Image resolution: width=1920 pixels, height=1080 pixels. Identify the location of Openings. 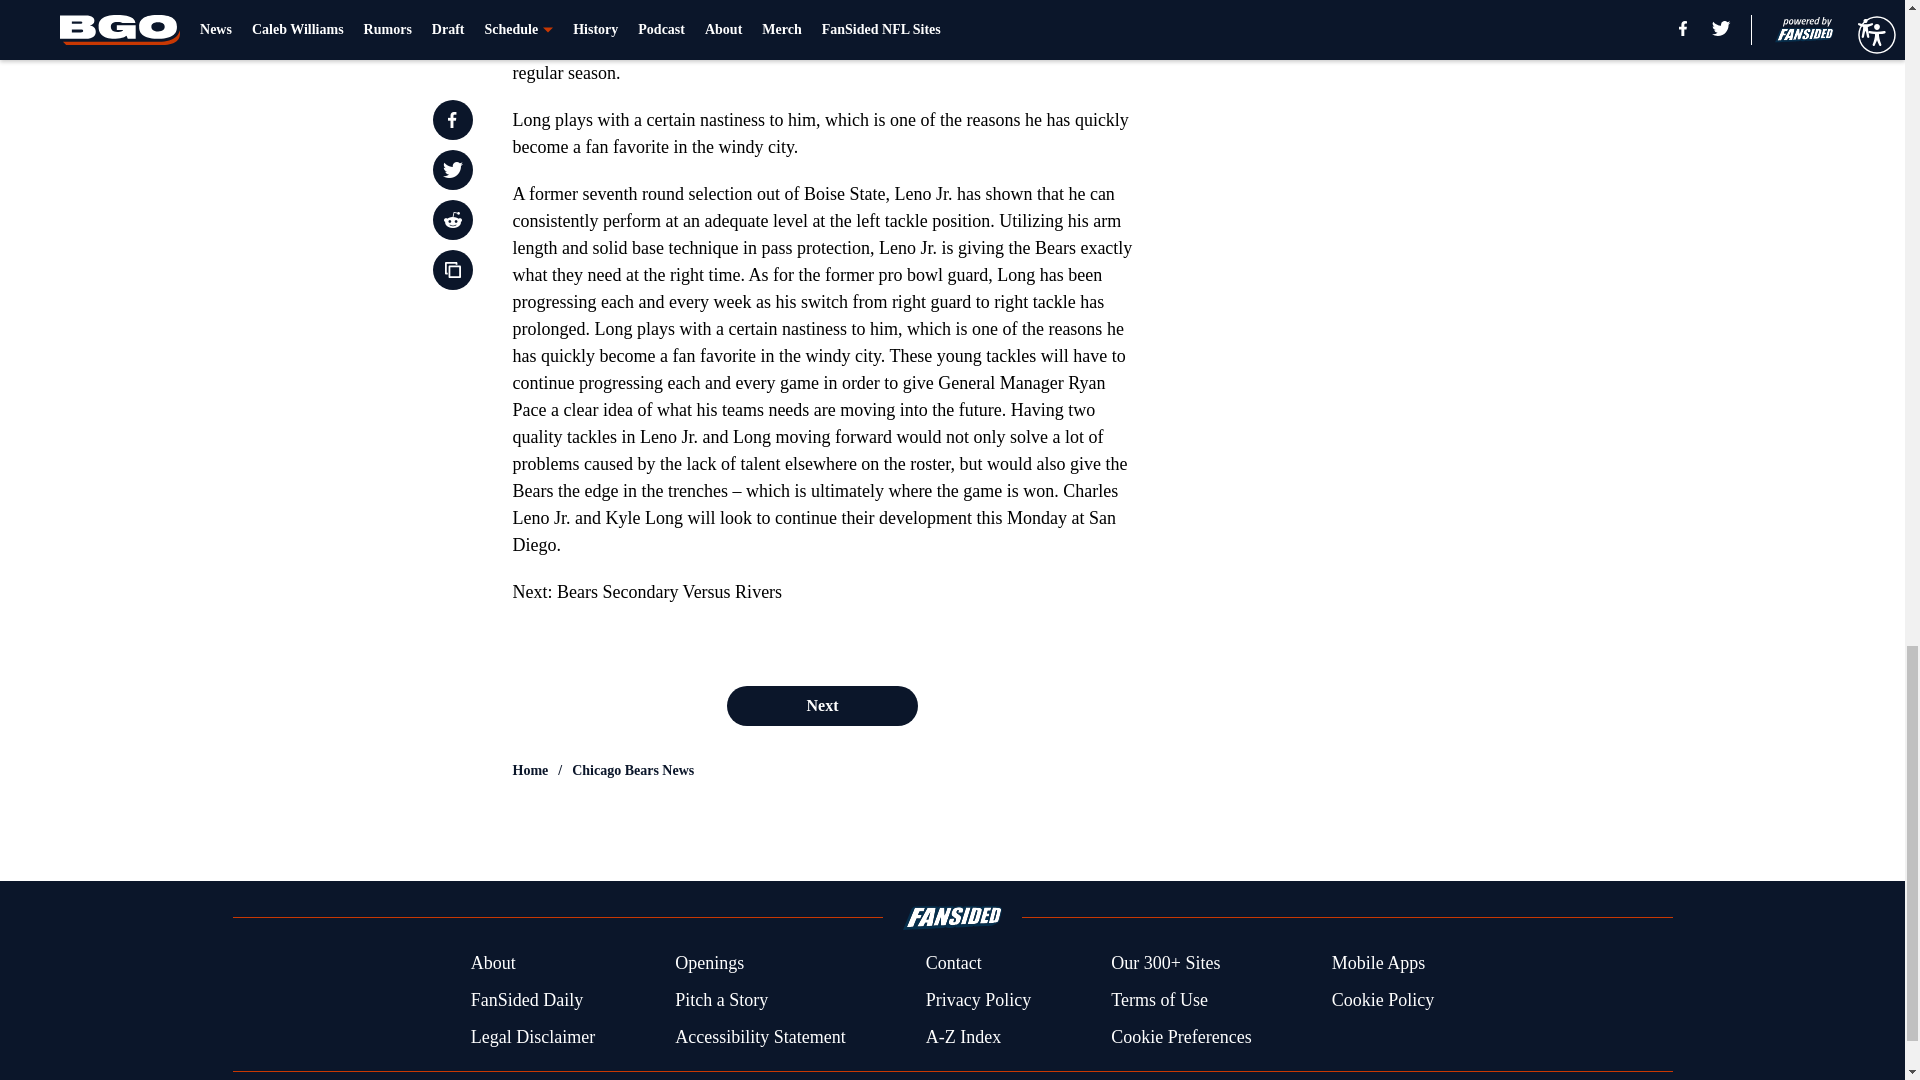
(710, 964).